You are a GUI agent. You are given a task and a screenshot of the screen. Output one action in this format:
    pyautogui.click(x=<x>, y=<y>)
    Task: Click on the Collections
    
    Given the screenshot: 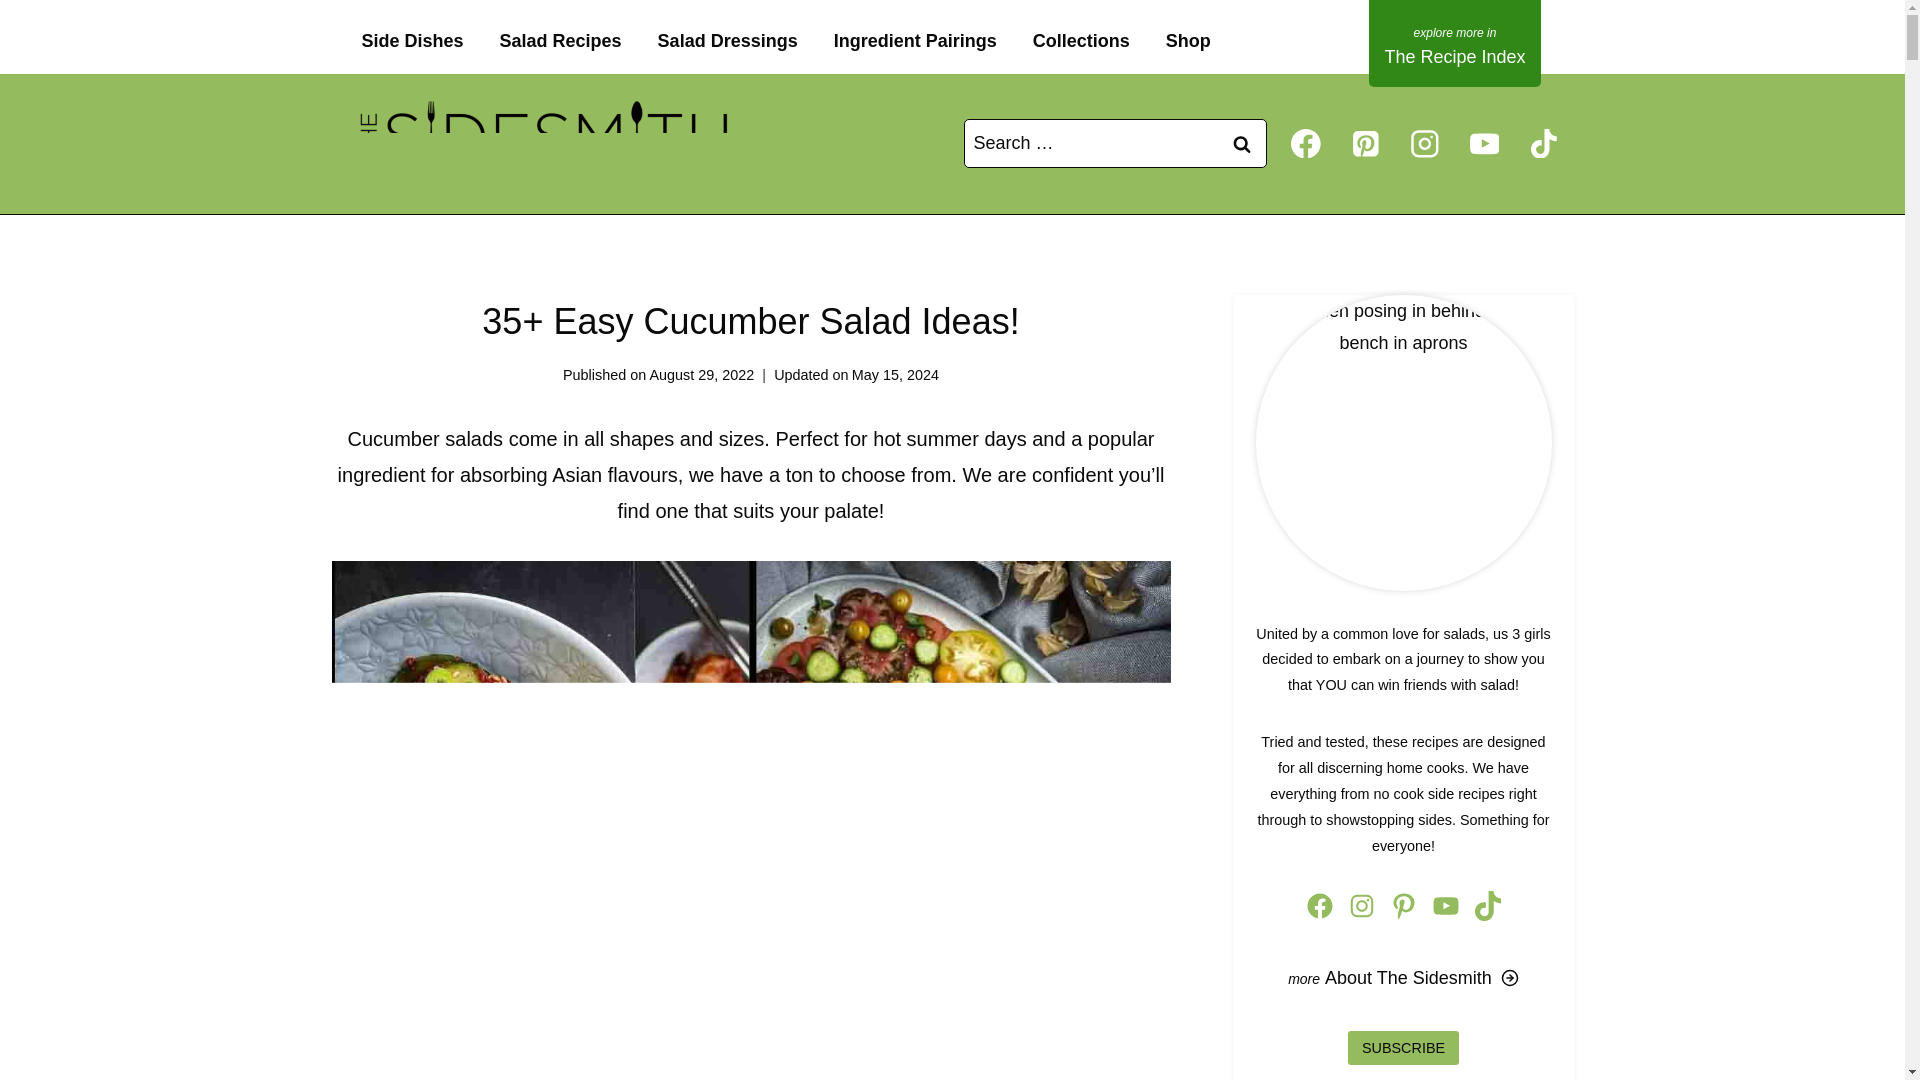 What is the action you would take?
    pyautogui.click(x=1082, y=41)
    